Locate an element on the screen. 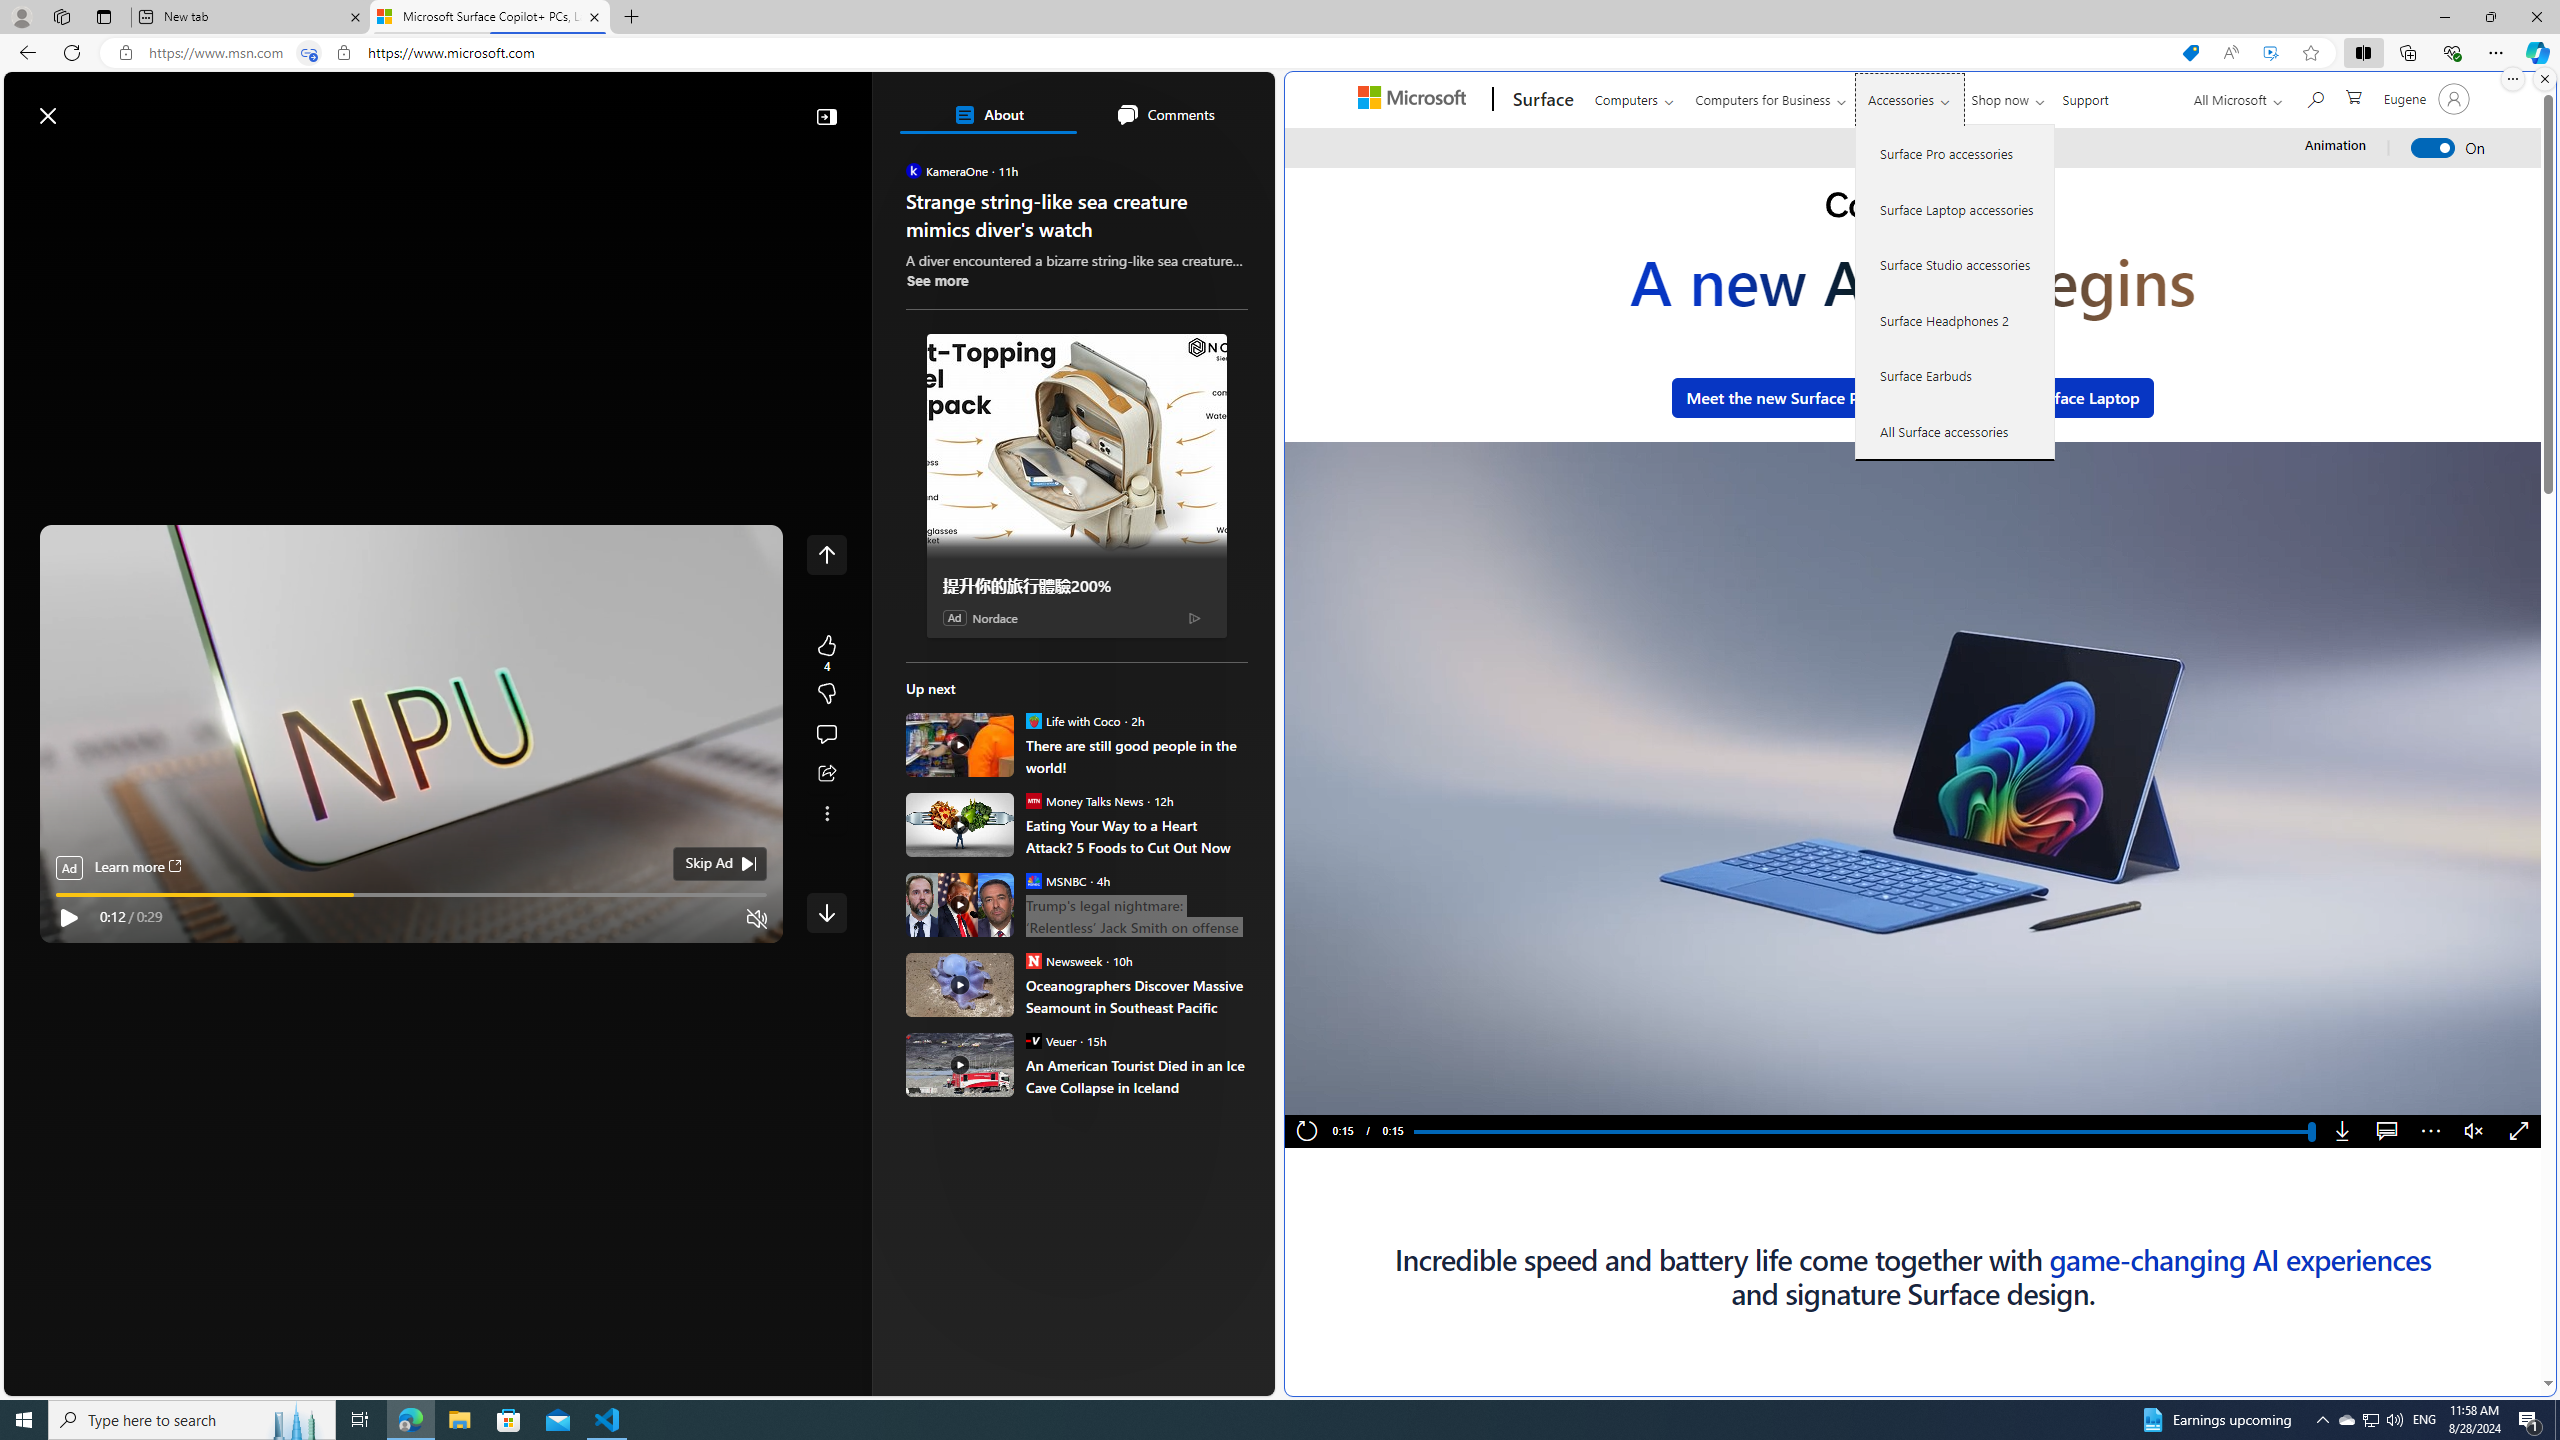 Image resolution: width=2560 pixels, height=1440 pixels. Support is located at coordinates (2085, 96).